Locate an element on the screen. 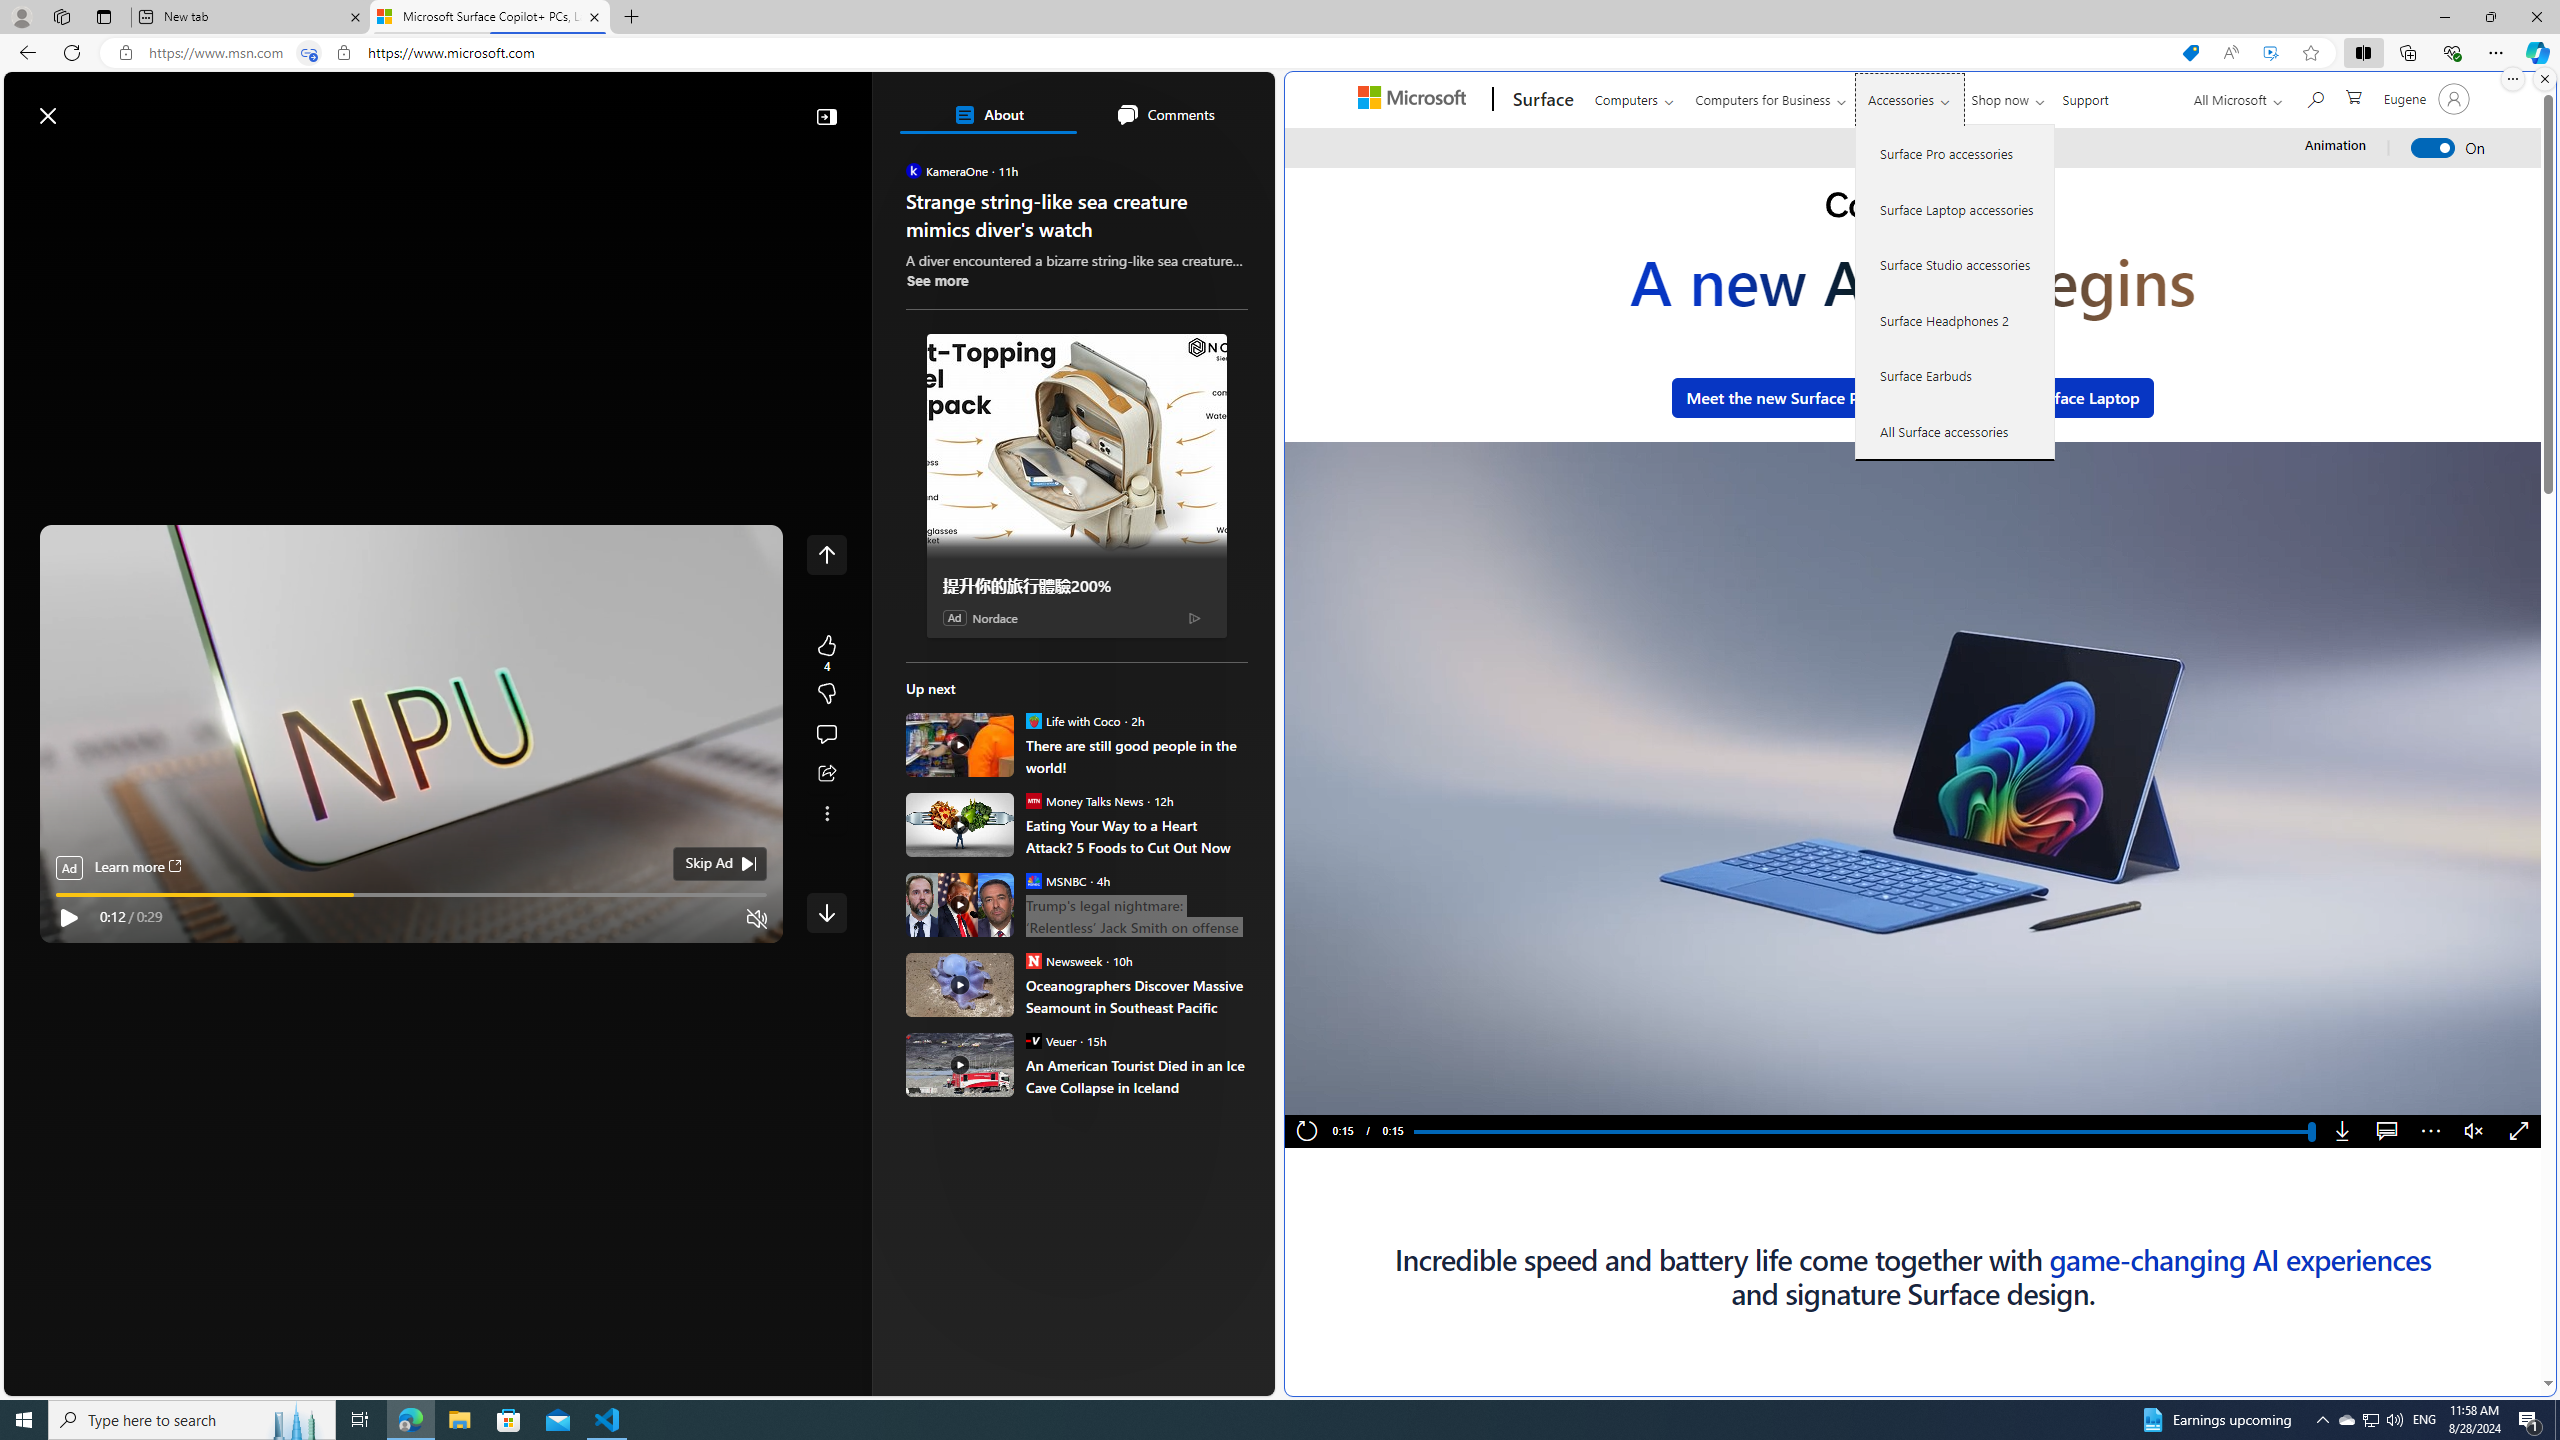 Image resolution: width=2560 pixels, height=1440 pixels. Support is located at coordinates (2085, 96).